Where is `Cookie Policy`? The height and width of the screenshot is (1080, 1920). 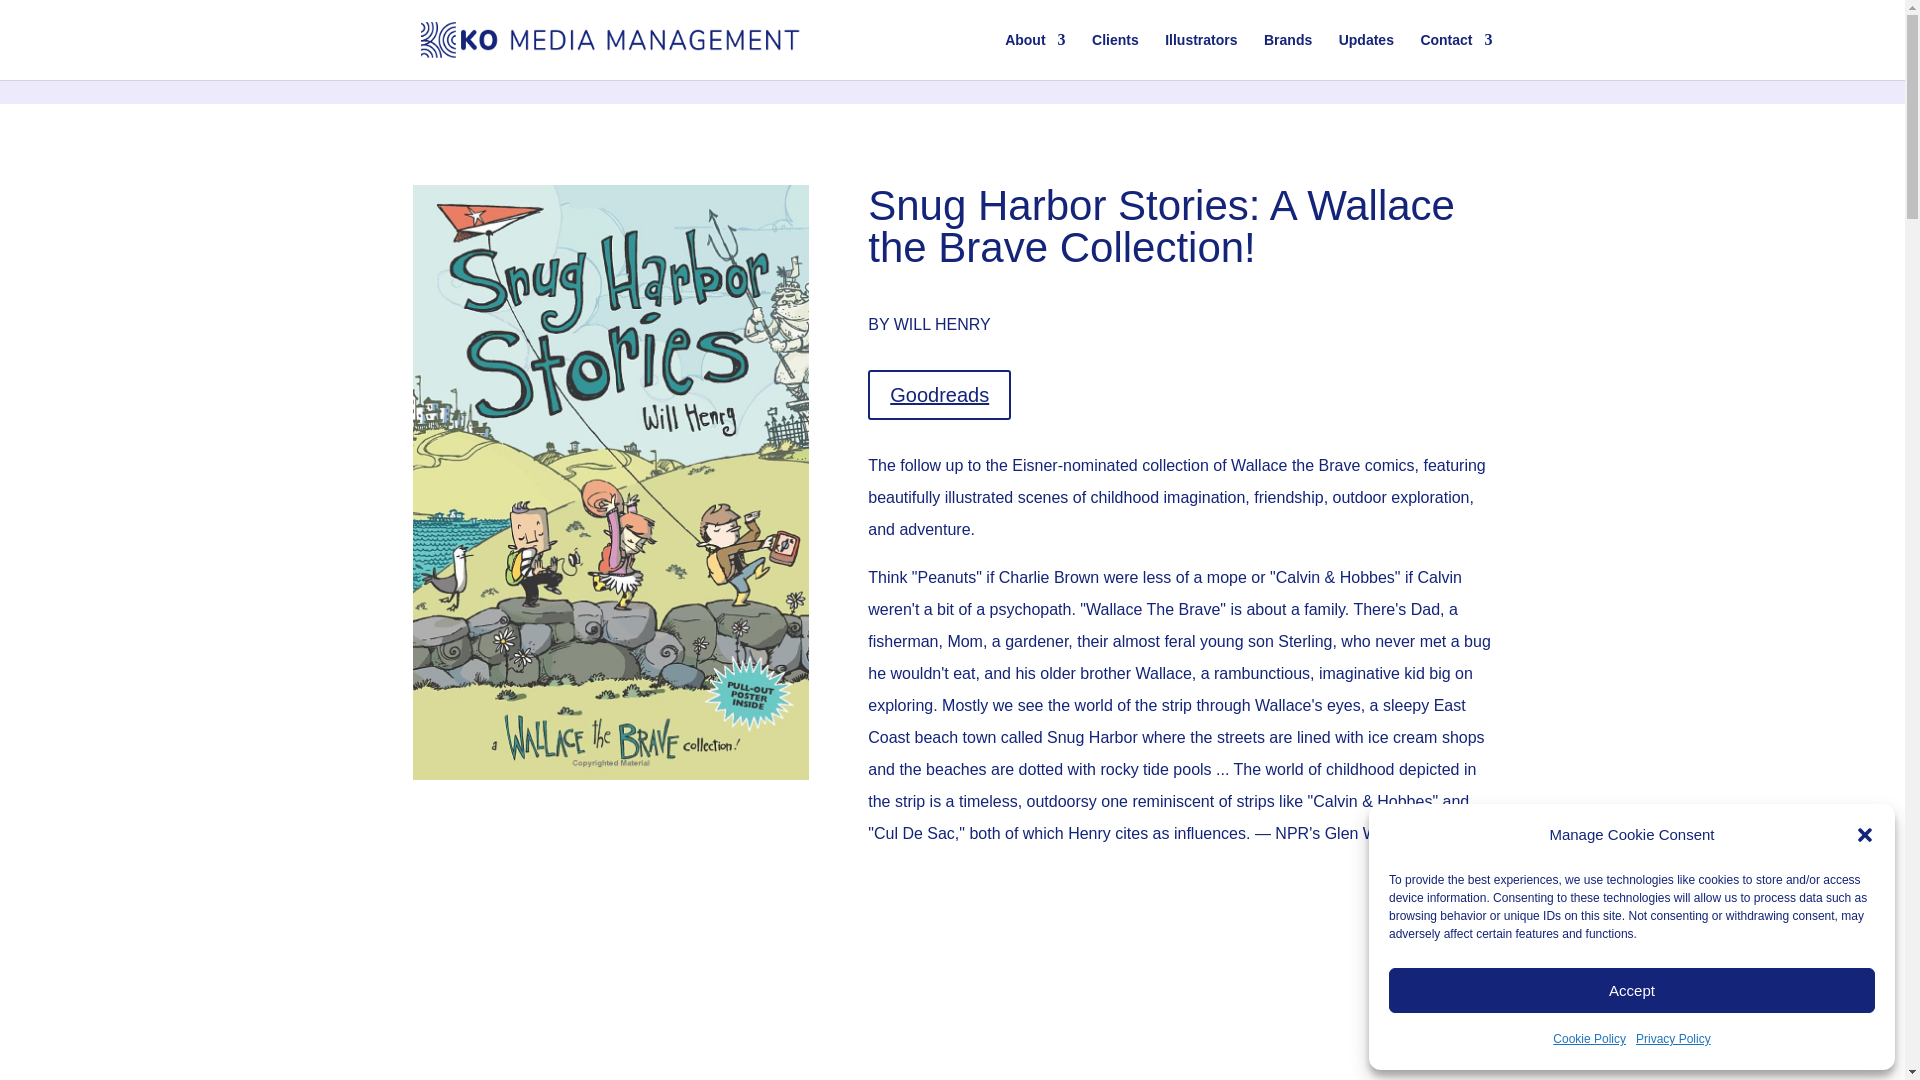 Cookie Policy is located at coordinates (1590, 1038).